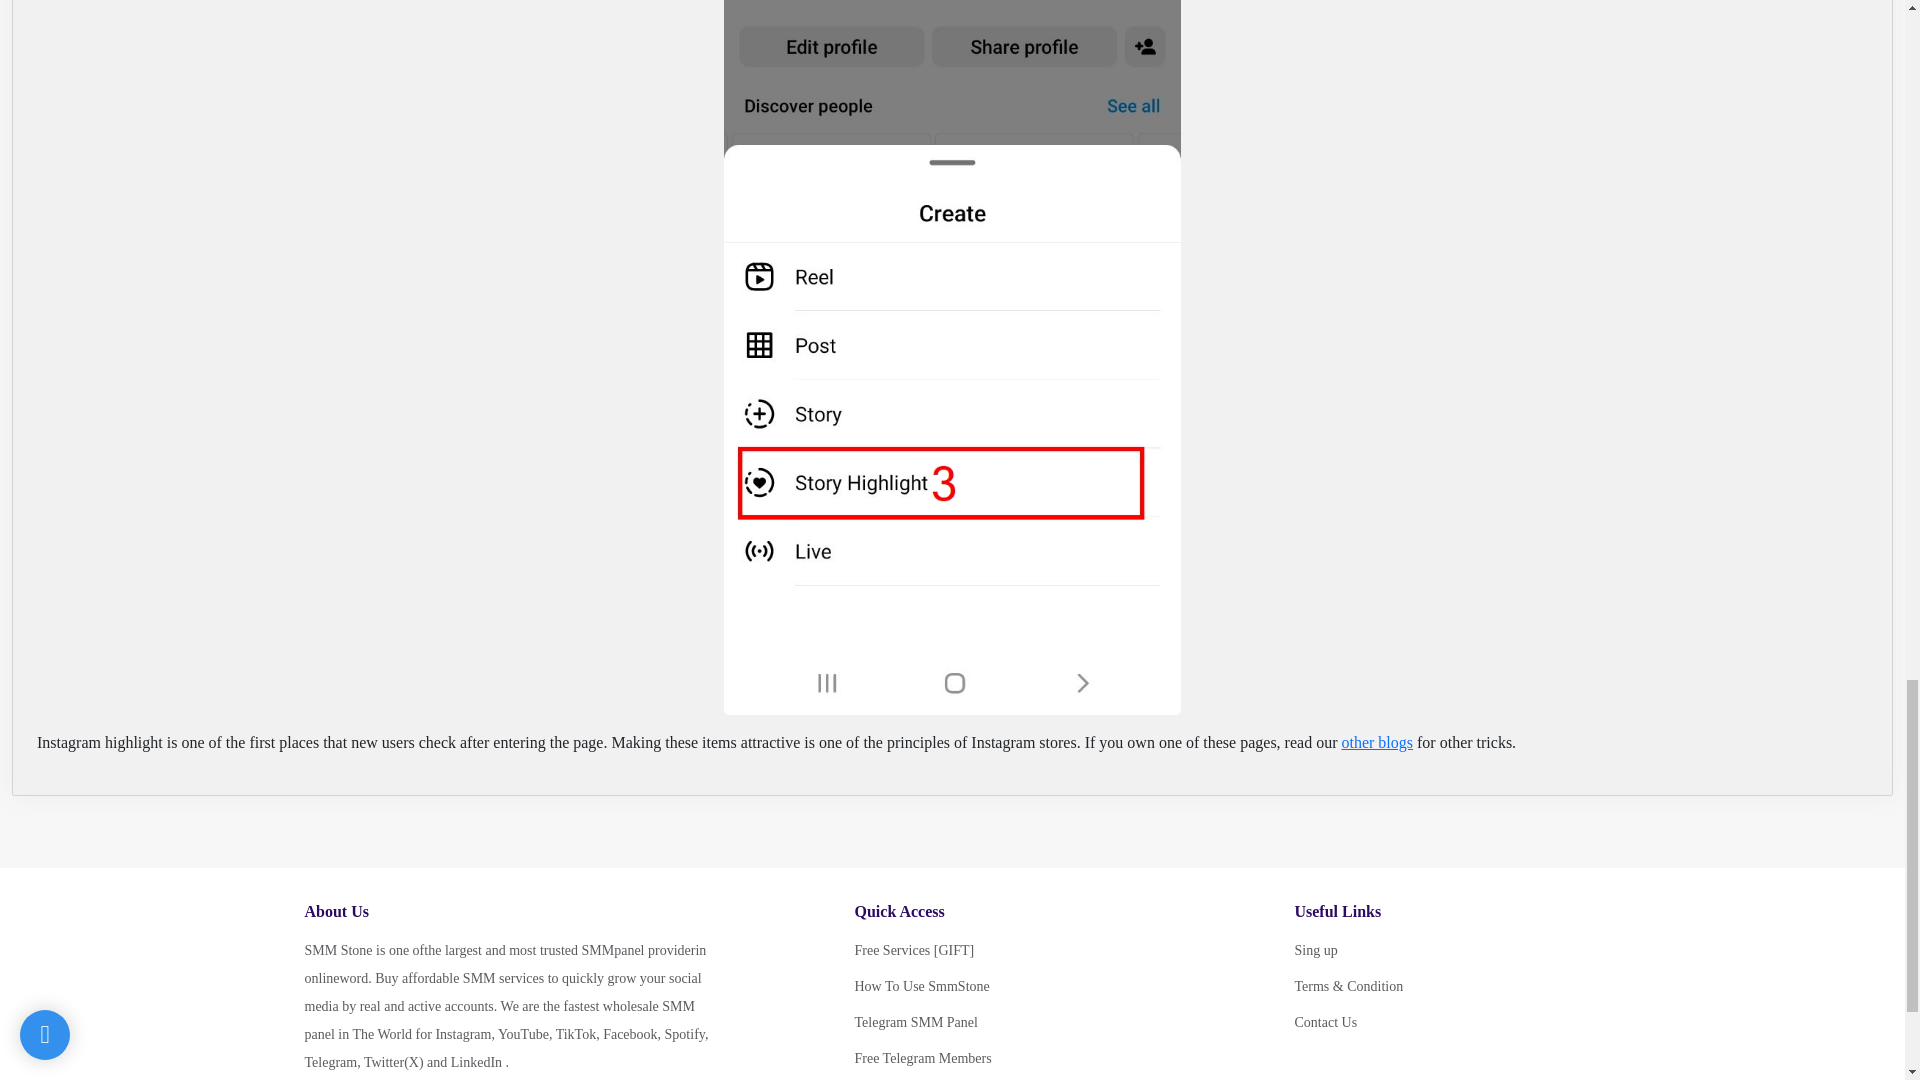  Describe the element at coordinates (1006, 1059) in the screenshot. I see `Free Telegram Members` at that location.